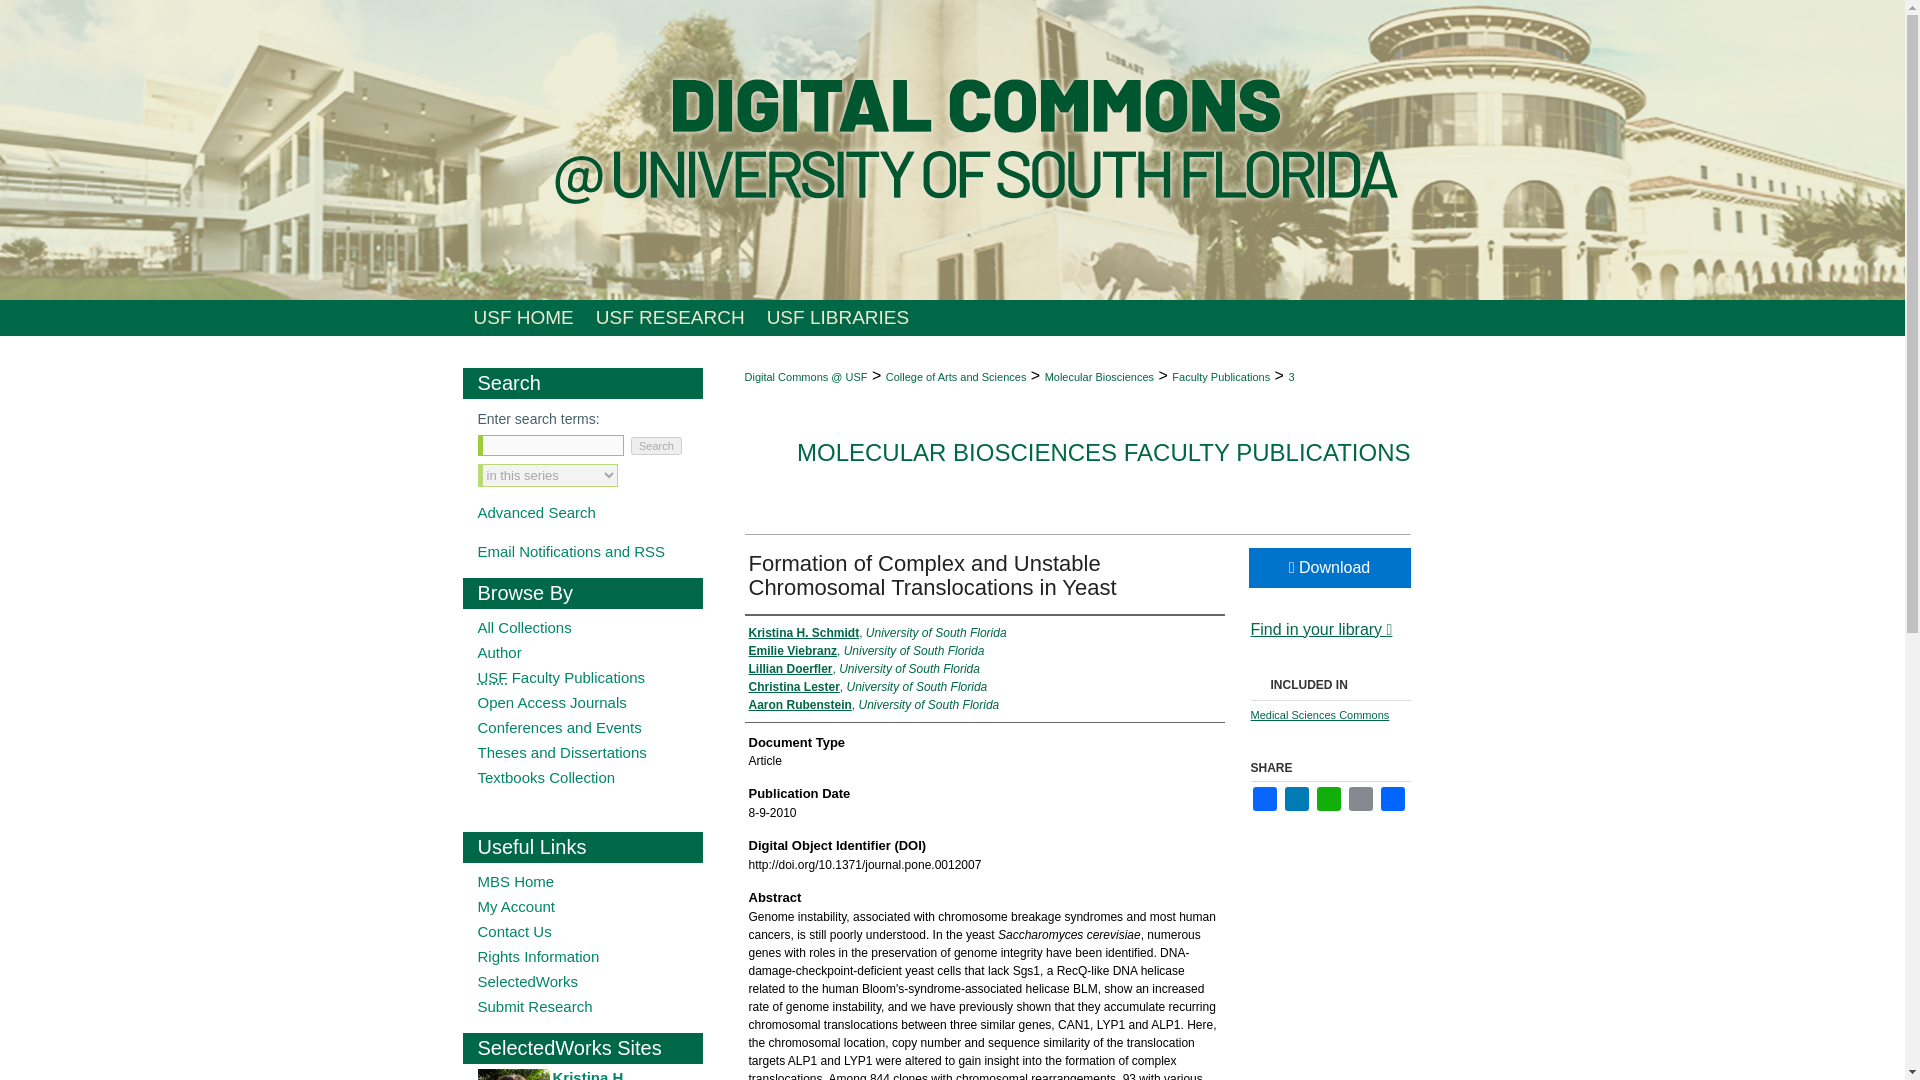 This screenshot has width=1920, height=1080. What do you see at coordinates (866, 650) in the screenshot?
I see `Emilie Viebranz, University of South Florida` at bounding box center [866, 650].